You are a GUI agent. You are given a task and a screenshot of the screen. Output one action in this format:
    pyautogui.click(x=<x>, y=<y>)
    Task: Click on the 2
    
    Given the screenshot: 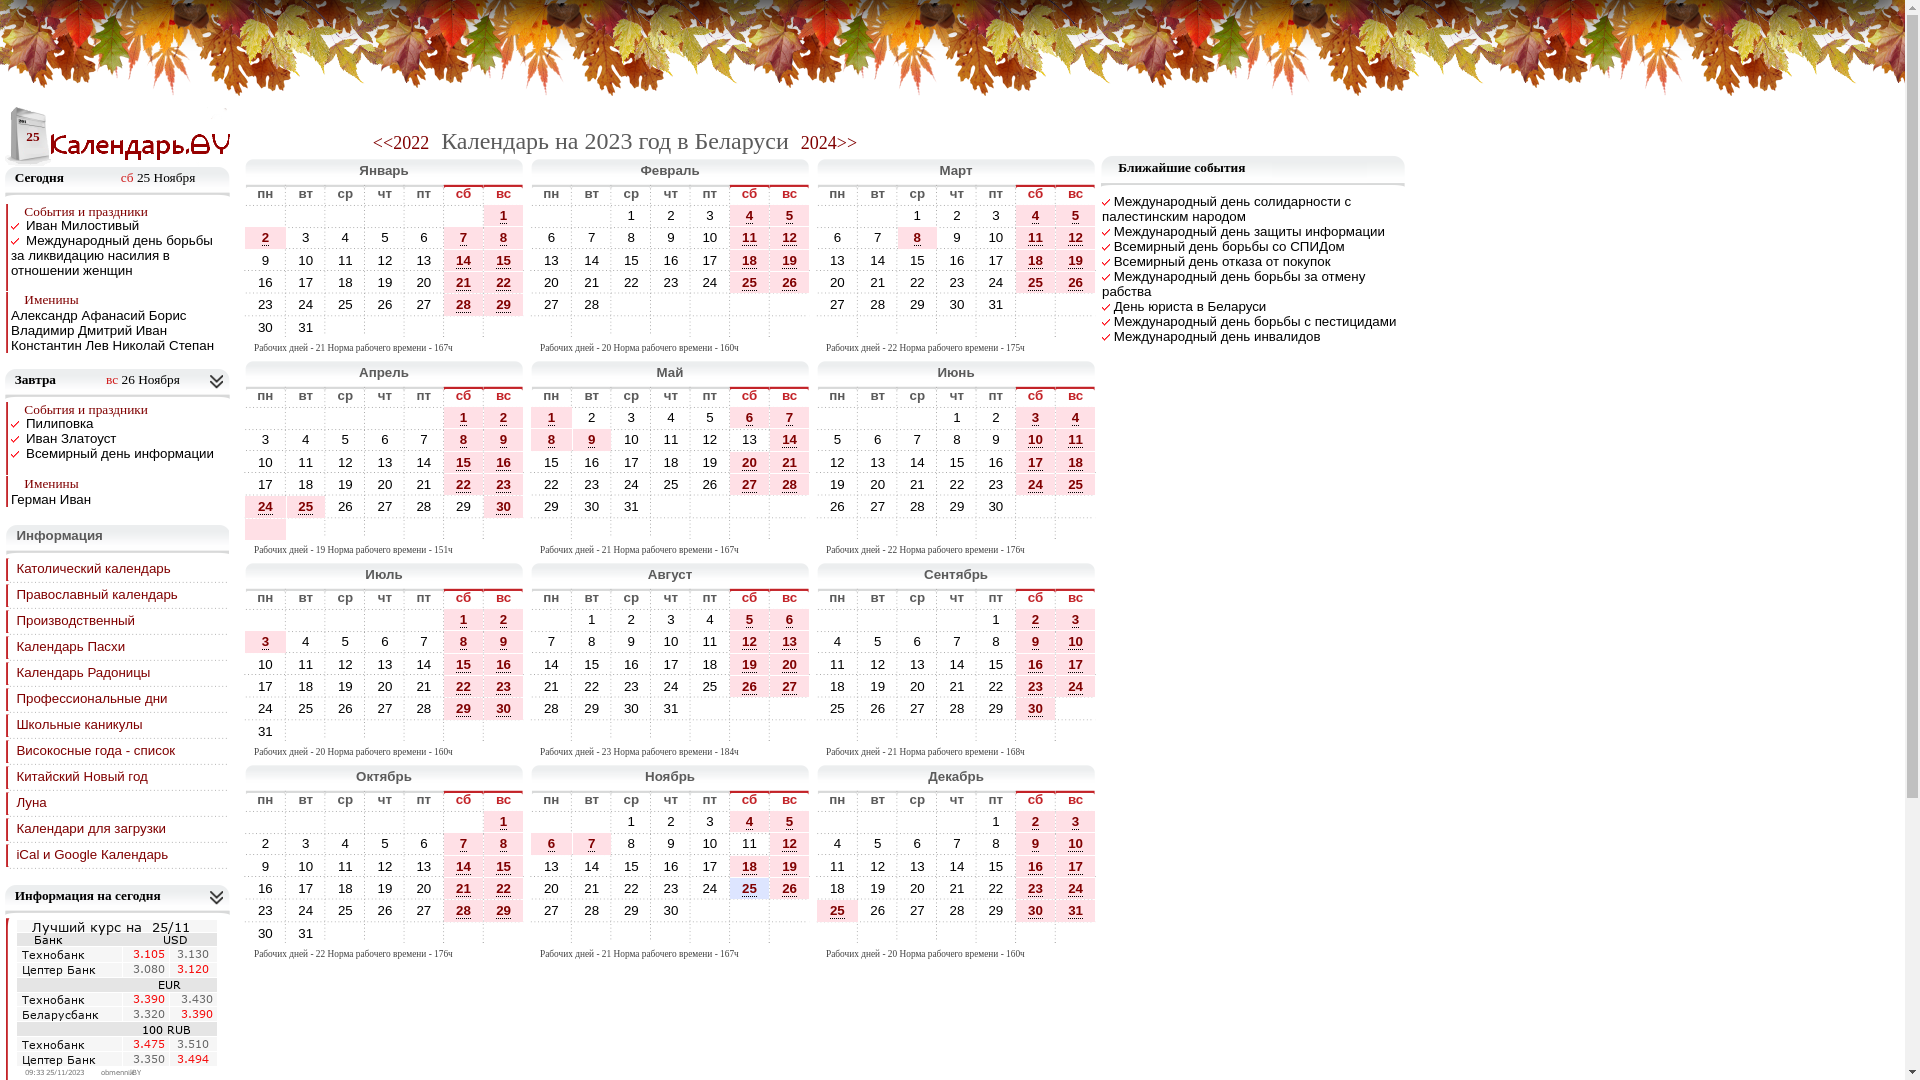 What is the action you would take?
    pyautogui.click(x=266, y=238)
    